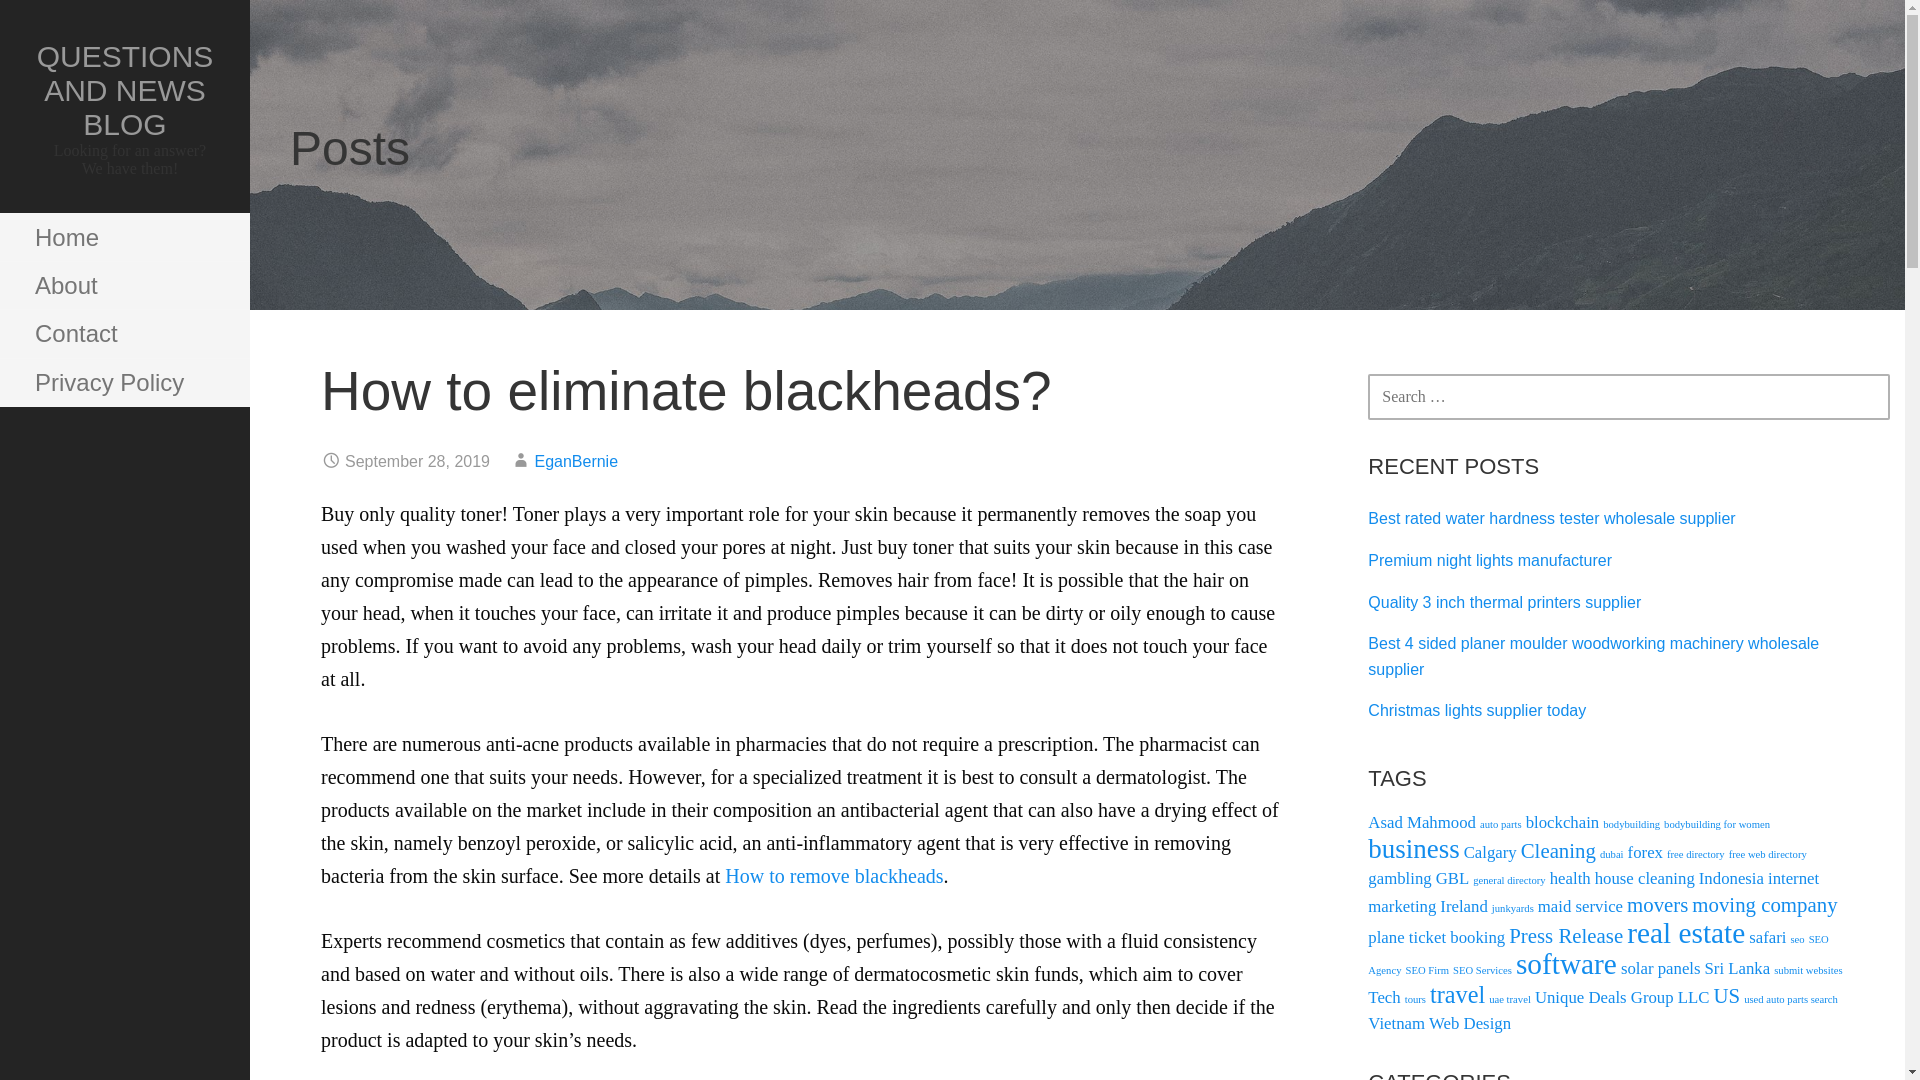  Describe the element at coordinates (1490, 560) in the screenshot. I see `Premium night lights manufacturer` at that location.